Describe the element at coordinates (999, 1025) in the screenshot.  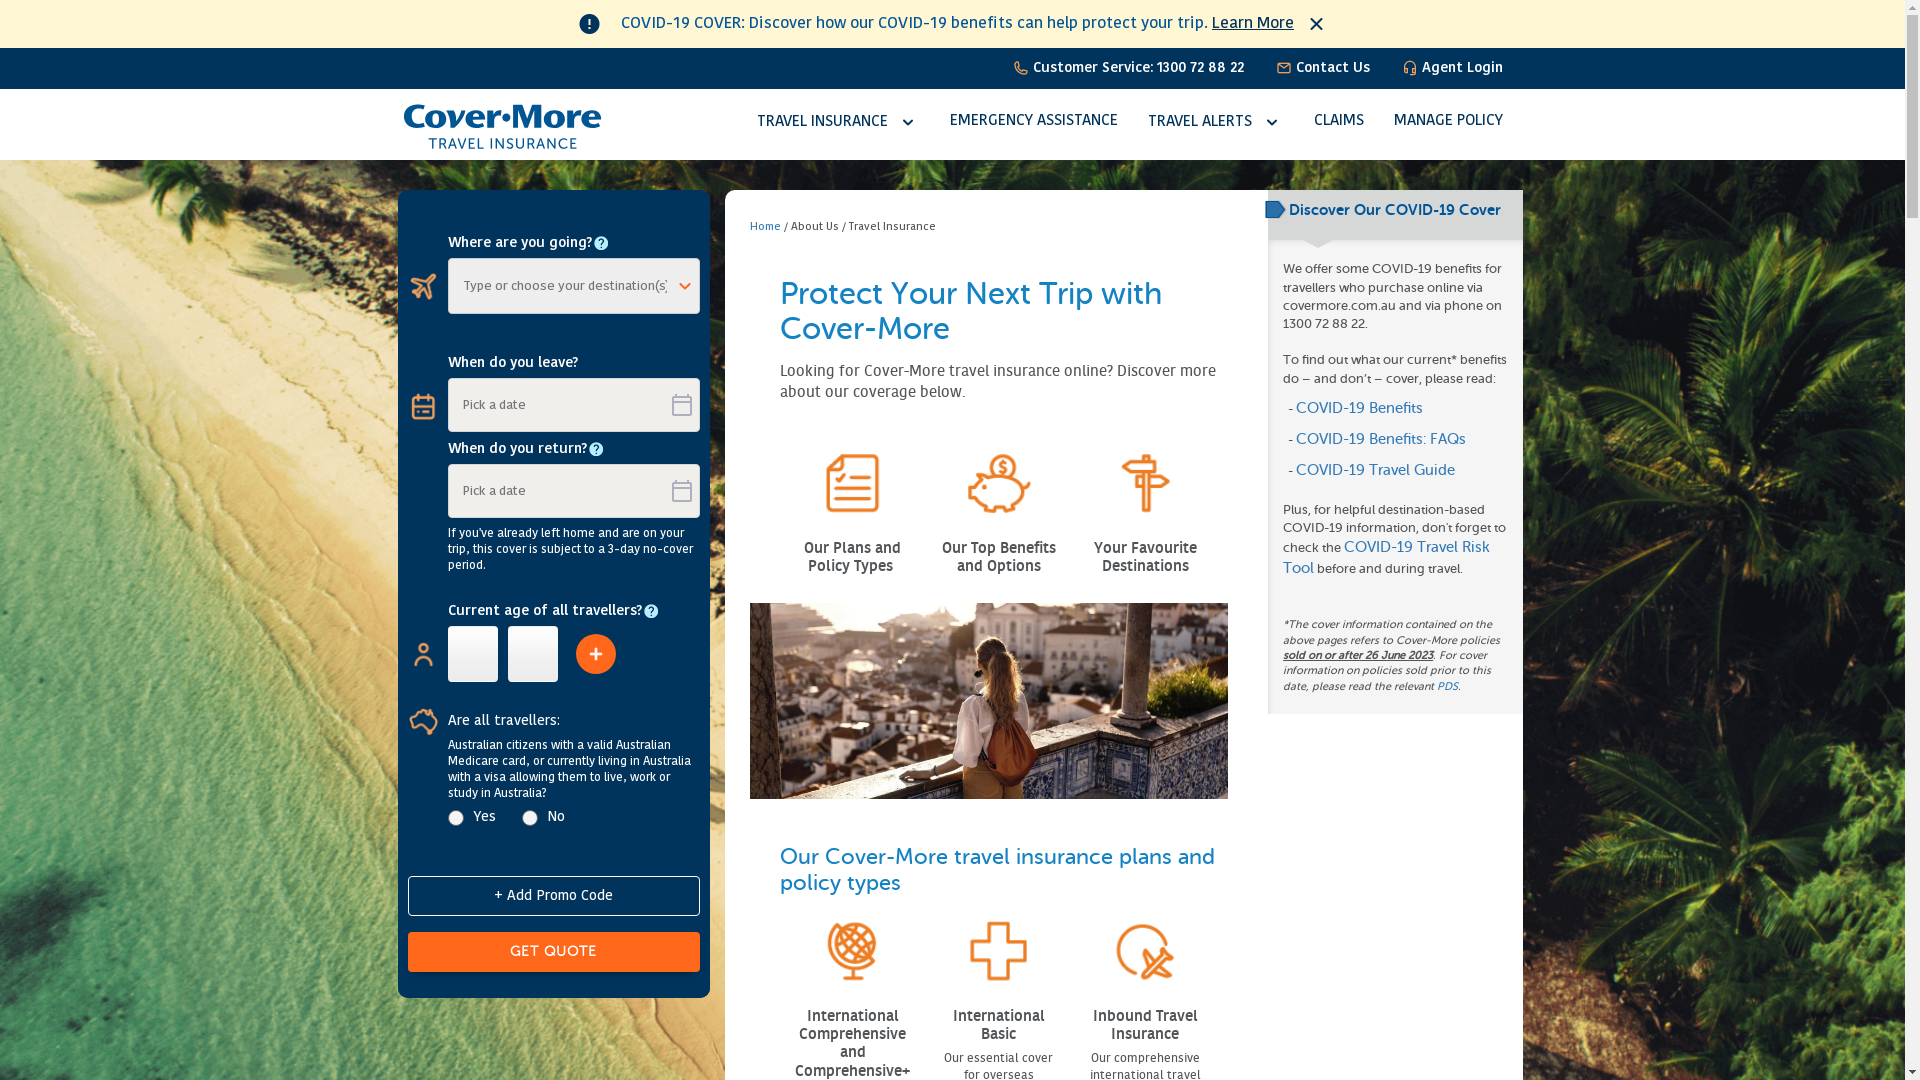
I see `International Basic` at that location.